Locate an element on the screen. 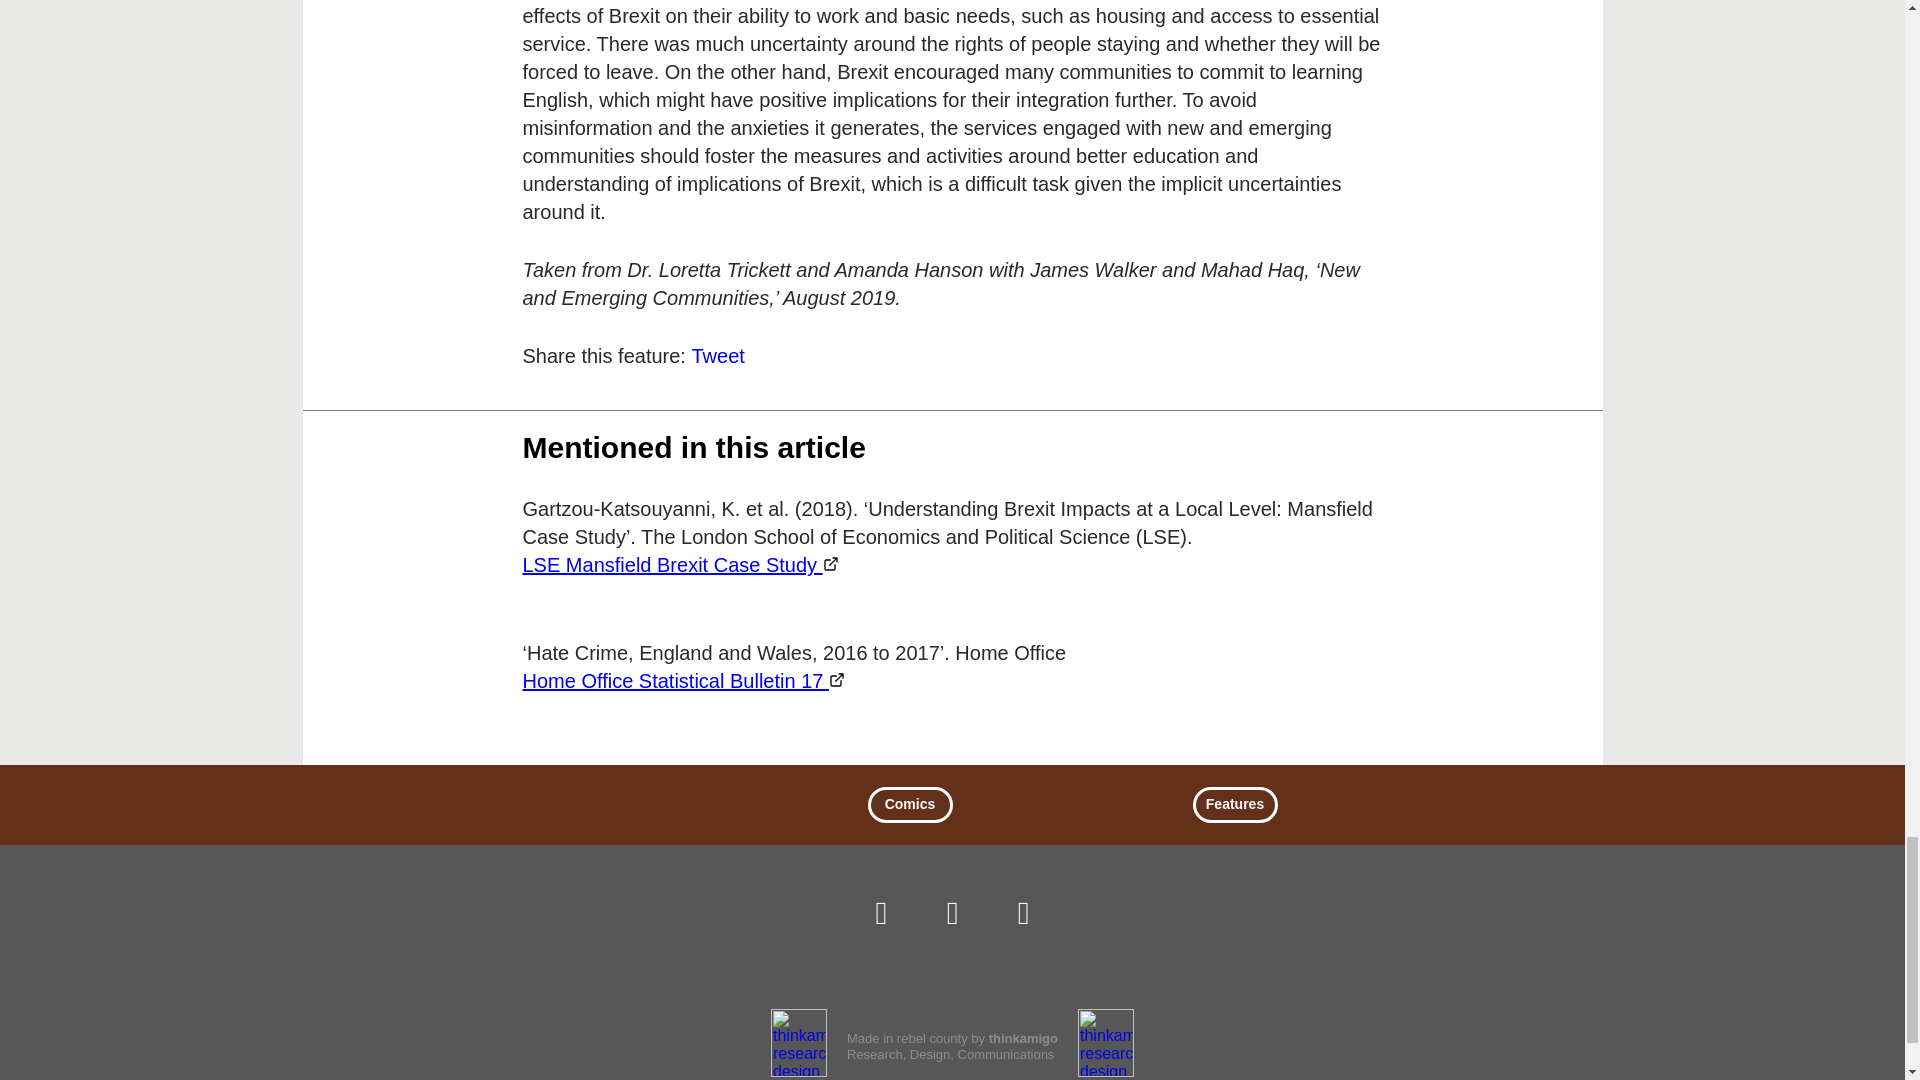 Image resolution: width=1920 pixels, height=1080 pixels. Home Office Statistical Bulletin 17 is located at coordinates (683, 681).